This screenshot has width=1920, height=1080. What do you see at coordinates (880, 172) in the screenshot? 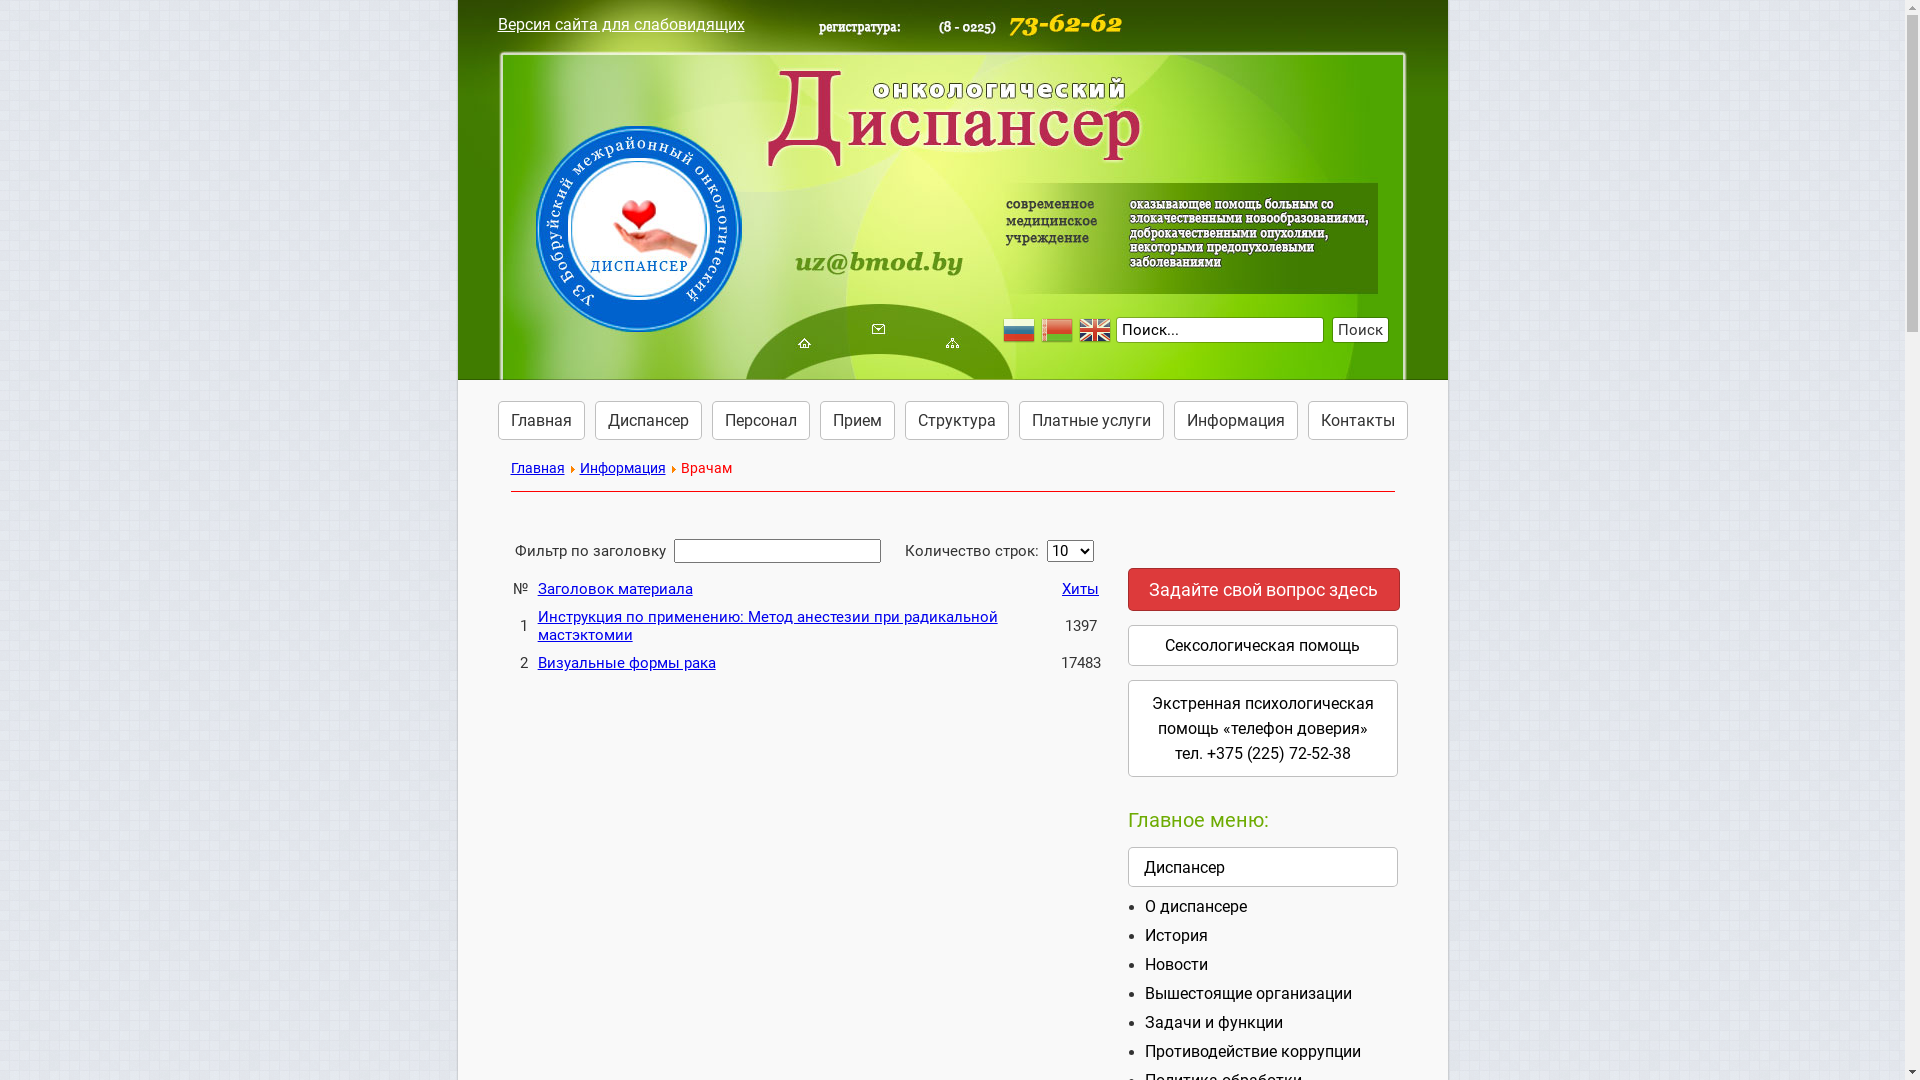
I see ` ` at bounding box center [880, 172].